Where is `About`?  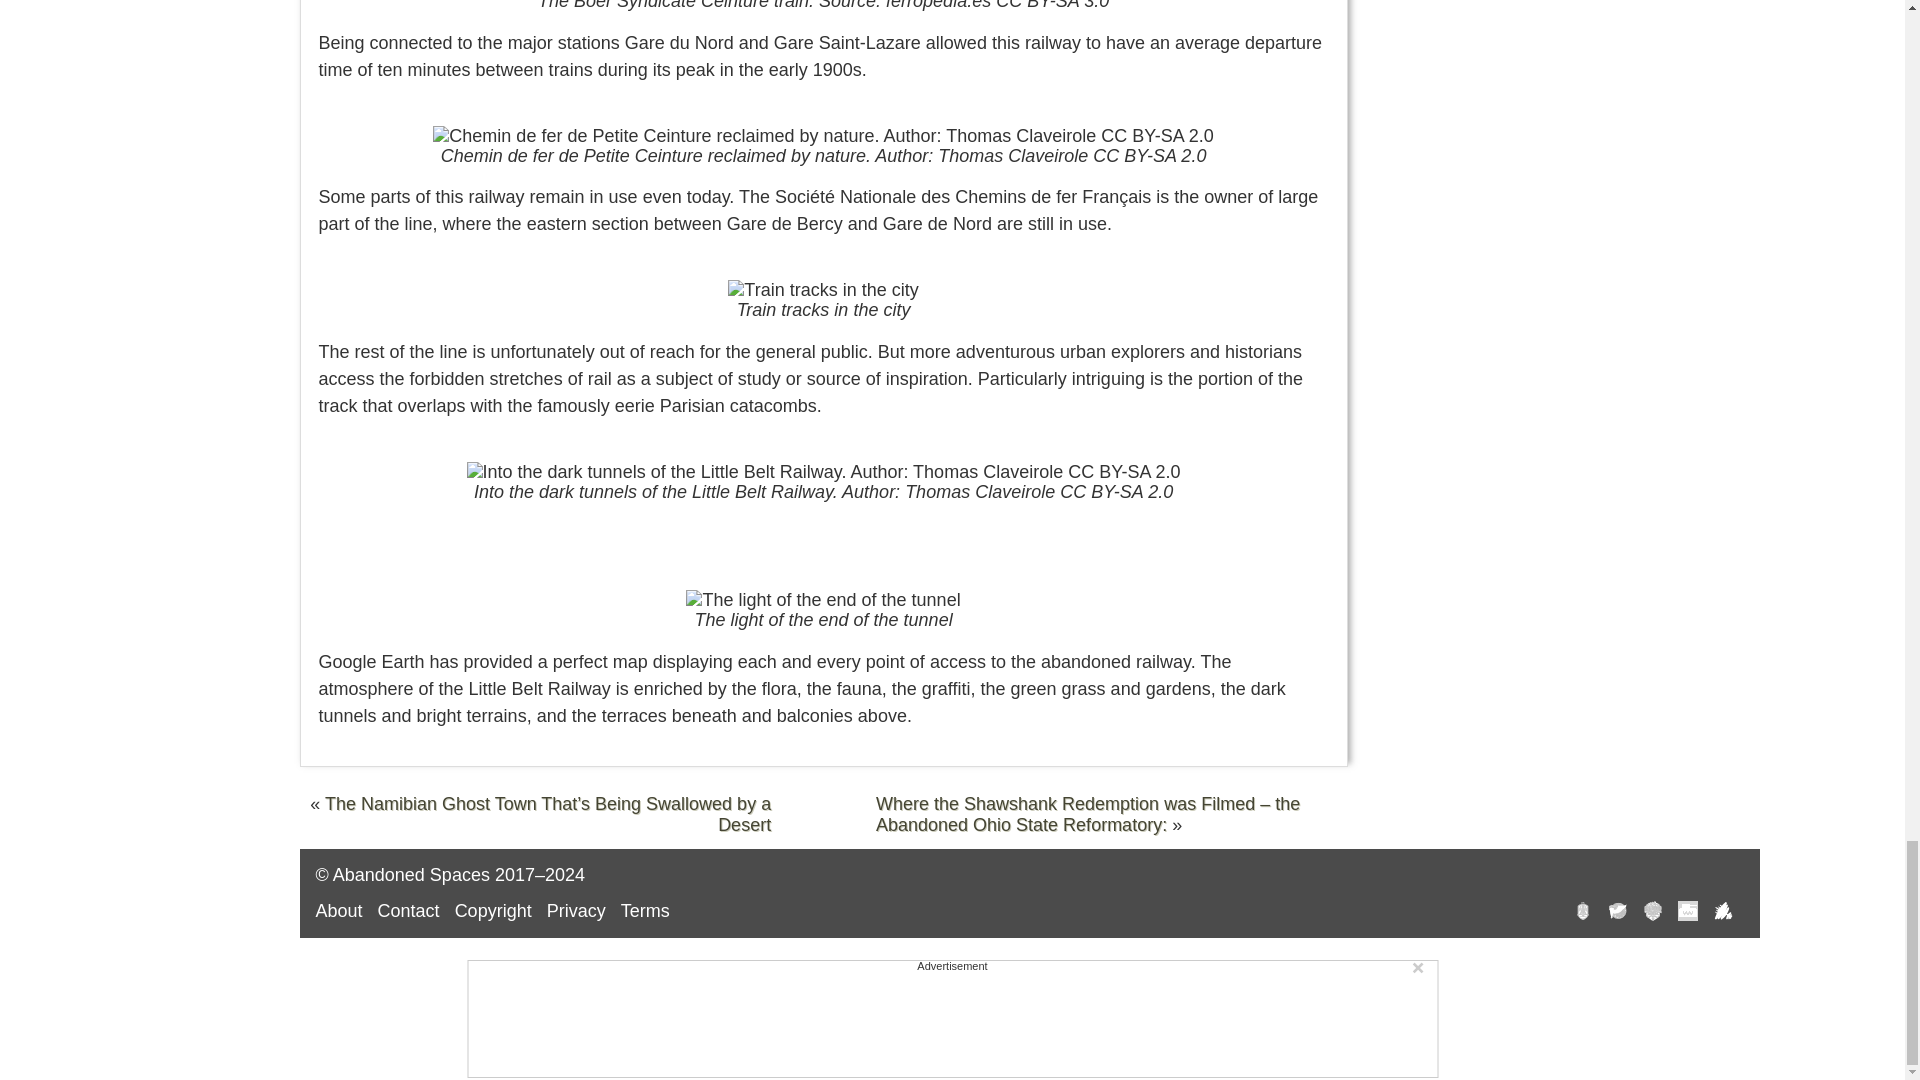
About is located at coordinates (339, 910).